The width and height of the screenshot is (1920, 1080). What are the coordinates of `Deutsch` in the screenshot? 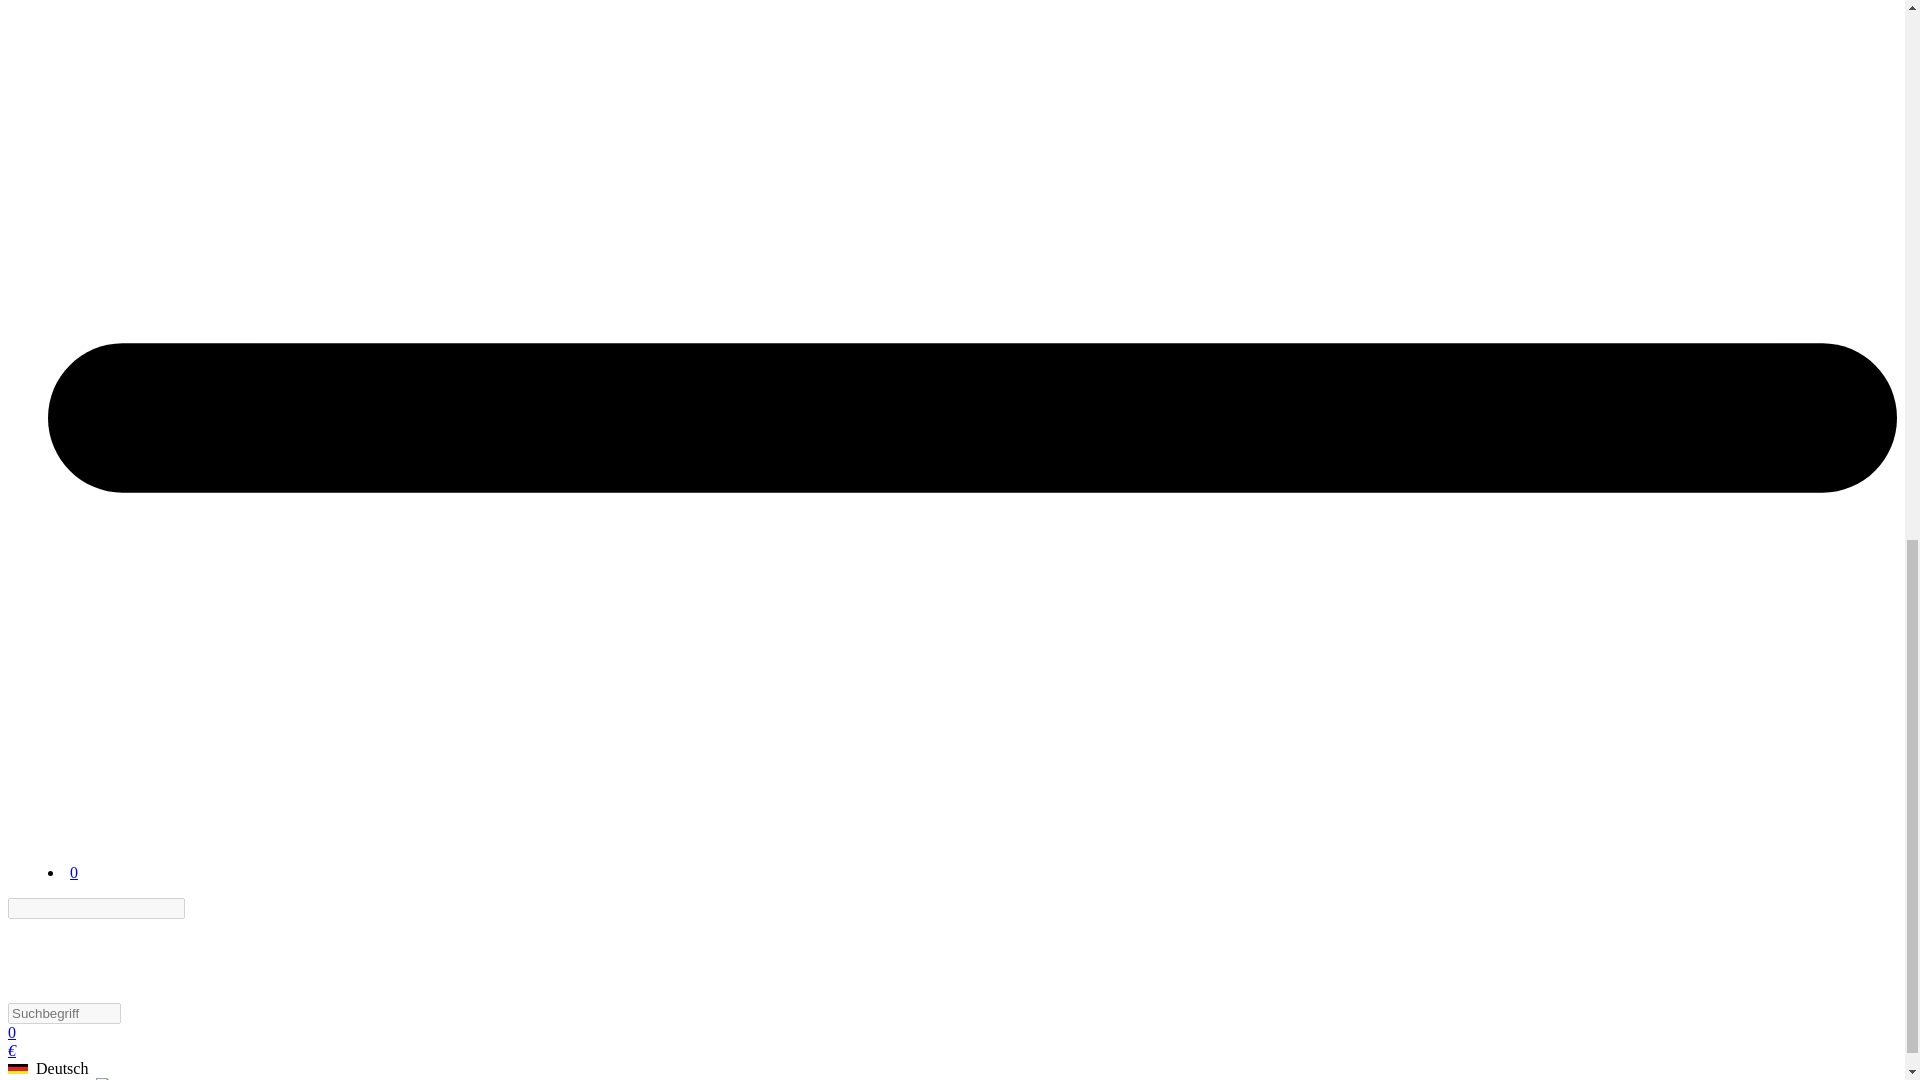 It's located at (18, 1068).